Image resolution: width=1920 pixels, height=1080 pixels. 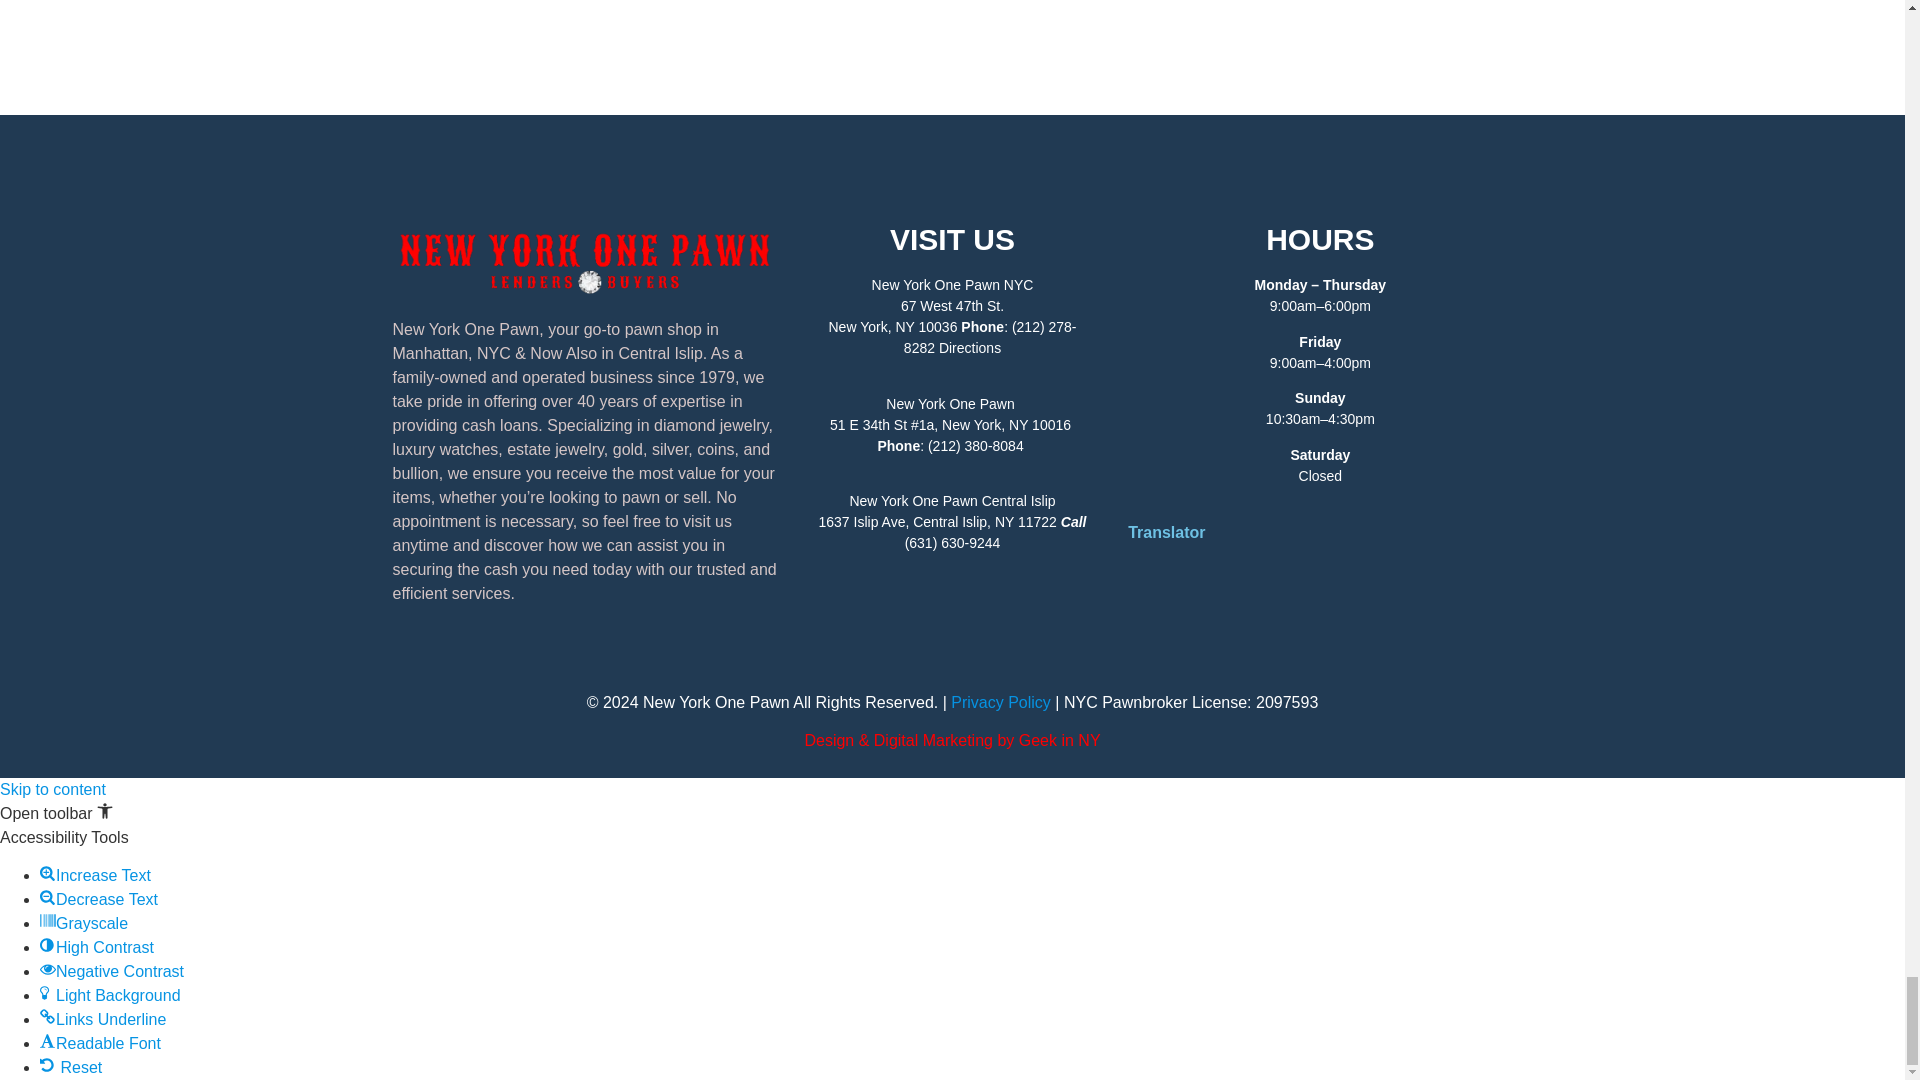 What do you see at coordinates (48, 920) in the screenshot?
I see `Grayscale` at bounding box center [48, 920].